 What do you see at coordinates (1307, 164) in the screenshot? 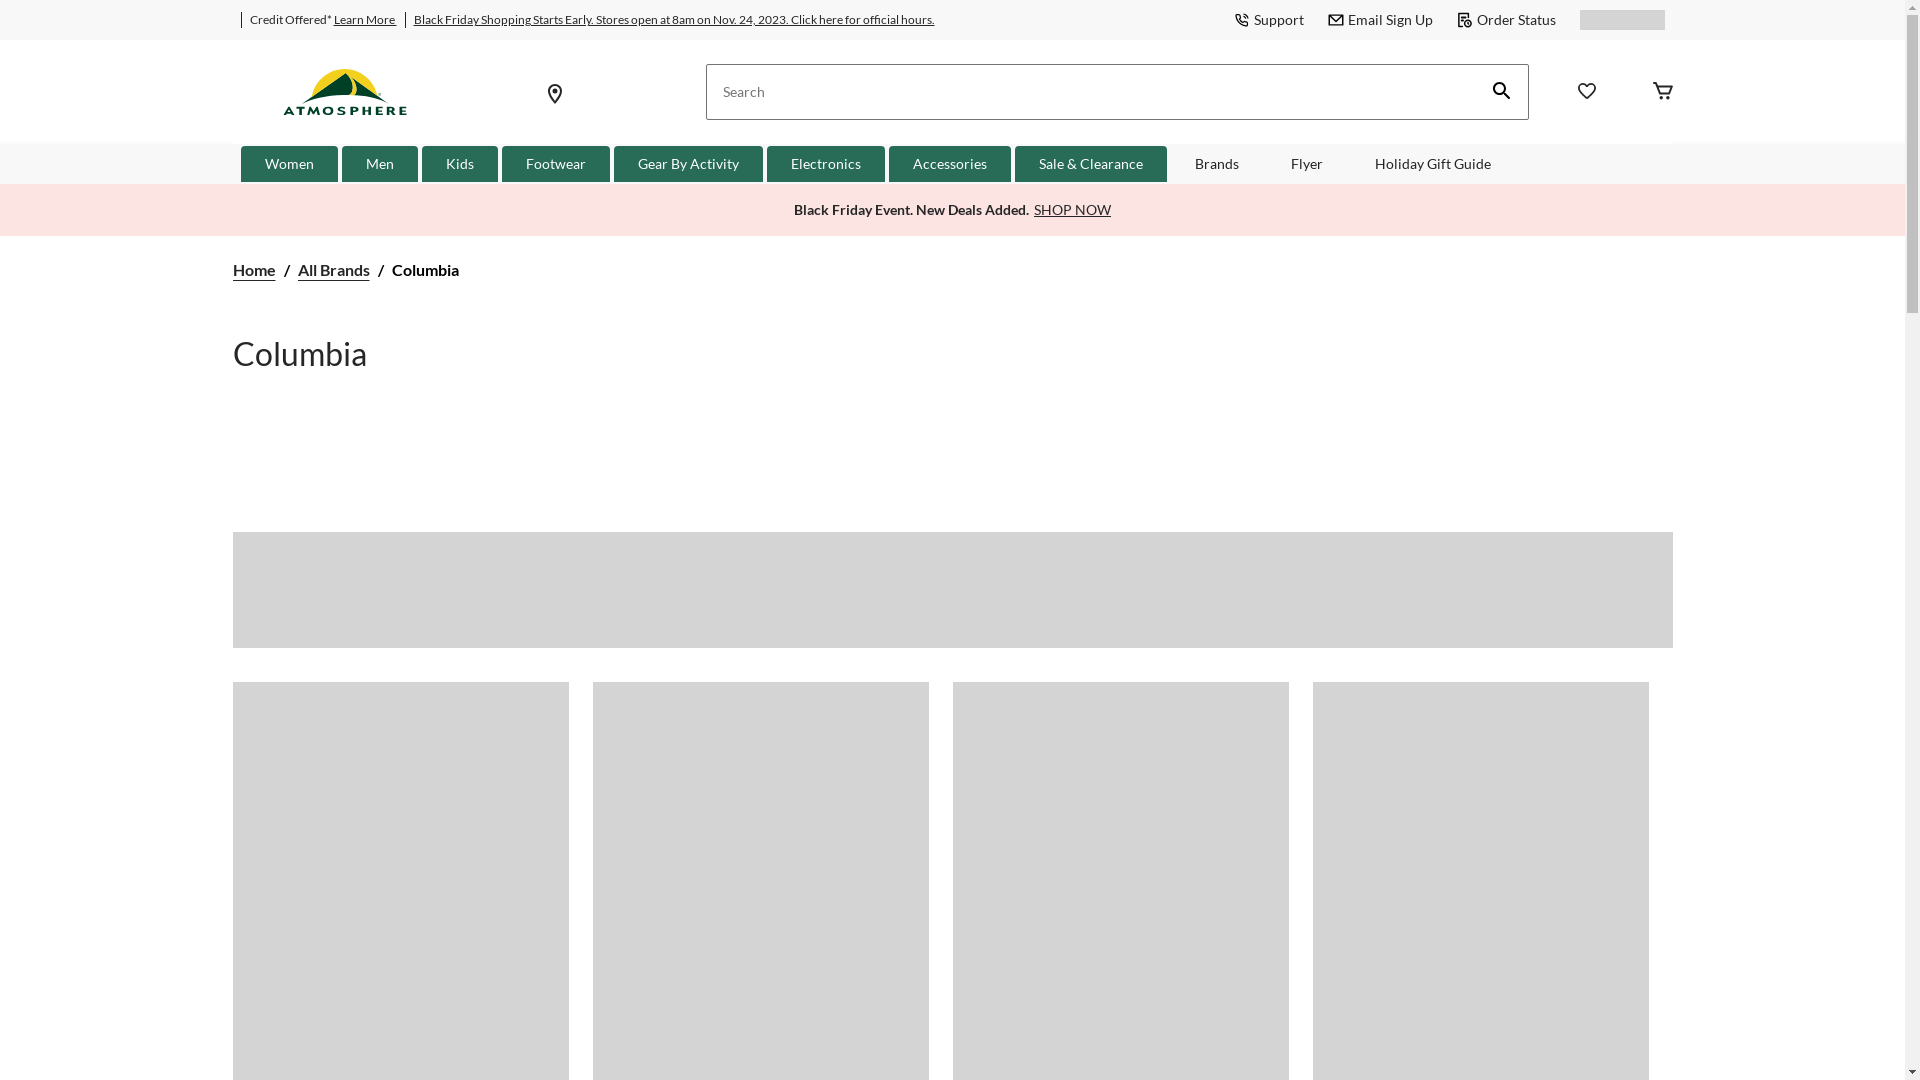
I see `Flyer` at bounding box center [1307, 164].